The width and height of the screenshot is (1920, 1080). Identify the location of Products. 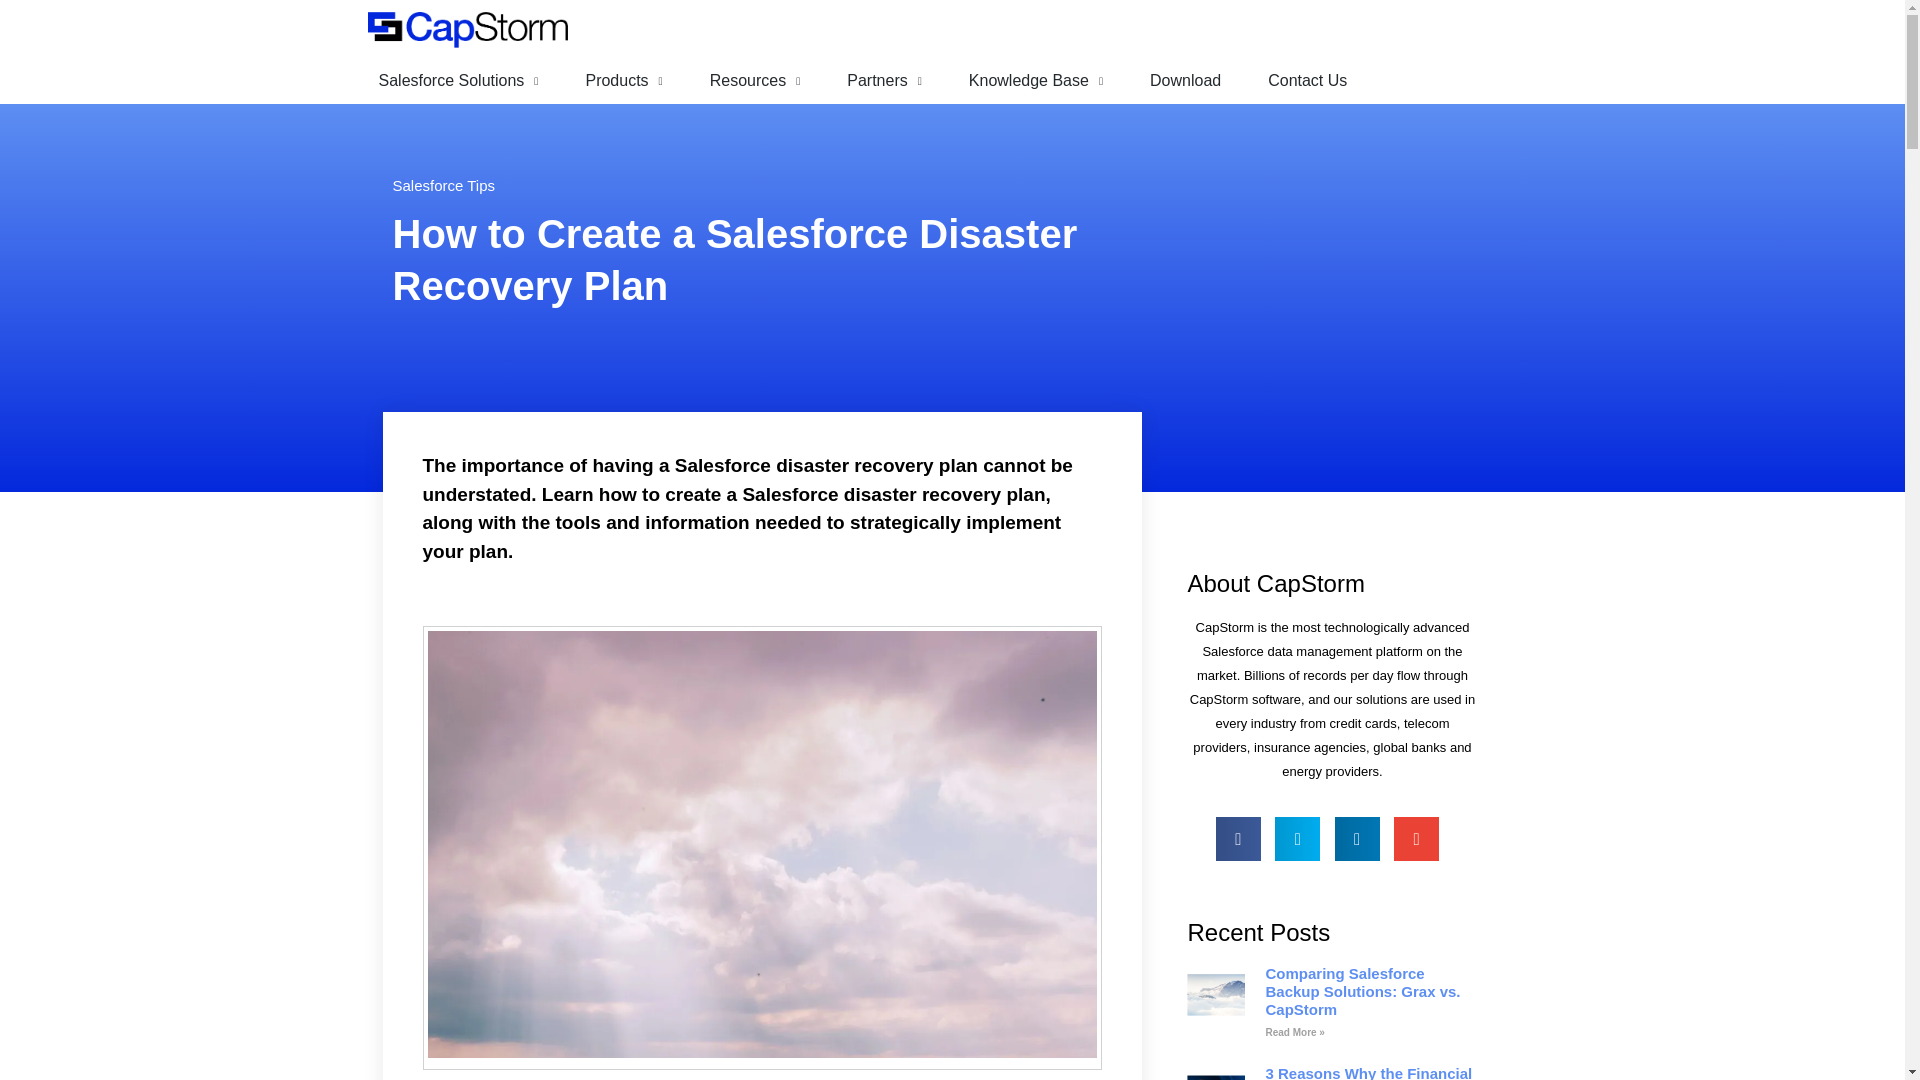
(622, 80).